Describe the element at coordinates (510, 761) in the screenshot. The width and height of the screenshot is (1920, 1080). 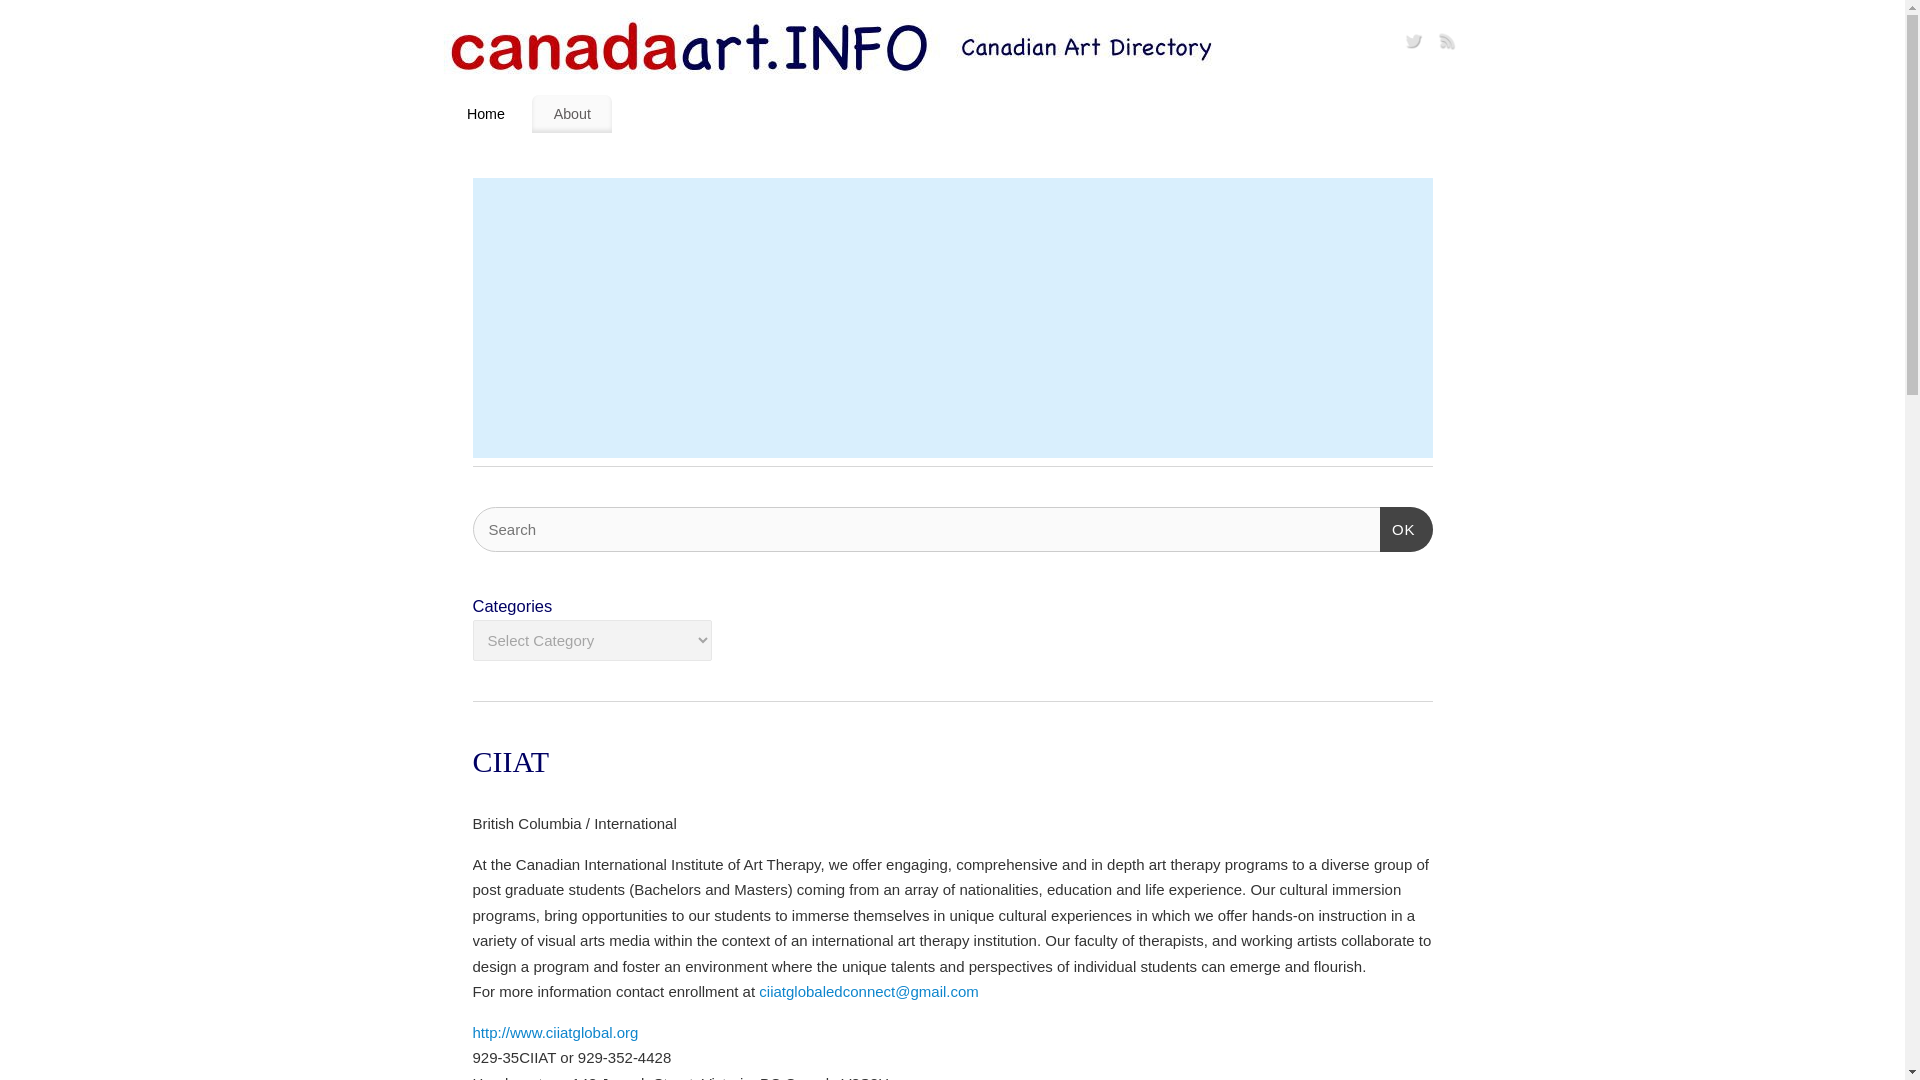
I see `Permalink to CIIAT` at that location.